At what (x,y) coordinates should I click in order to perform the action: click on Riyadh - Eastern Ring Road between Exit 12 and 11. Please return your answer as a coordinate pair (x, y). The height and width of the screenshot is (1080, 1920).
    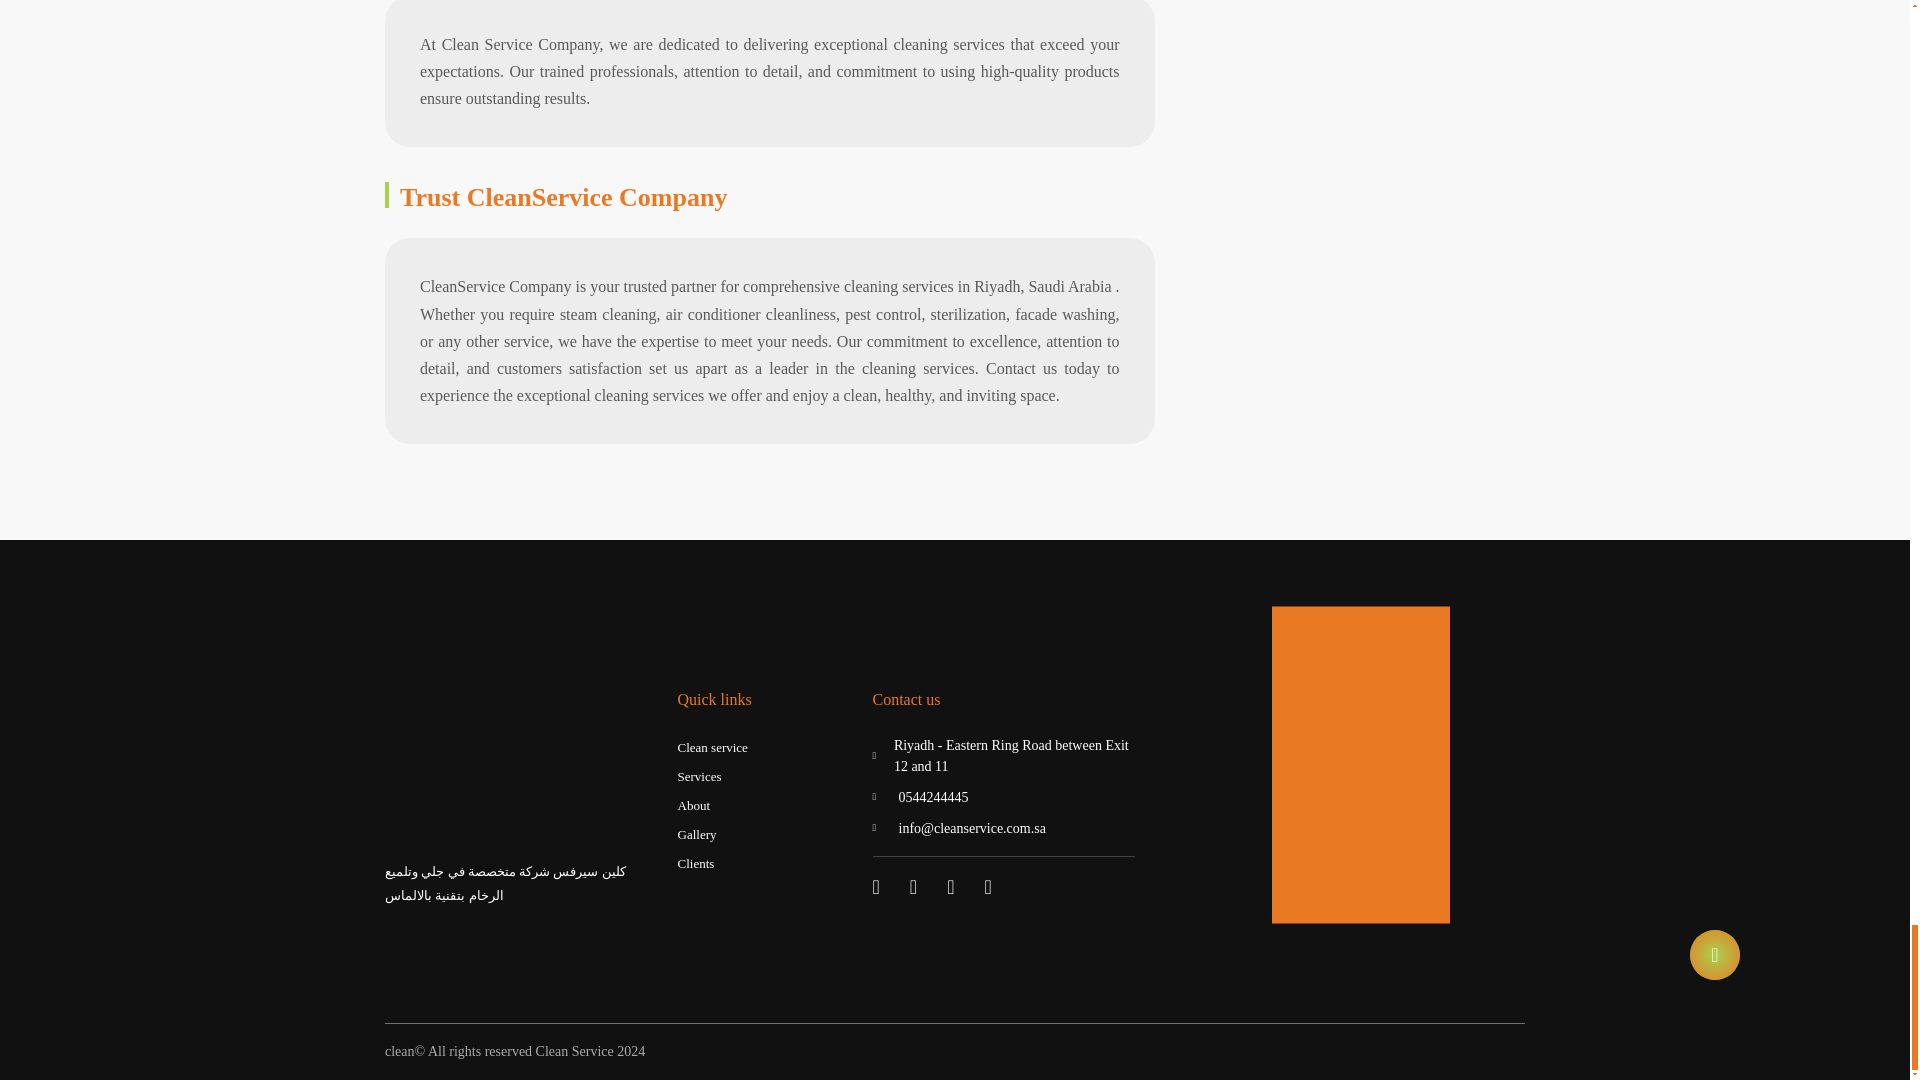
    Looking at the image, I should click on (1002, 756).